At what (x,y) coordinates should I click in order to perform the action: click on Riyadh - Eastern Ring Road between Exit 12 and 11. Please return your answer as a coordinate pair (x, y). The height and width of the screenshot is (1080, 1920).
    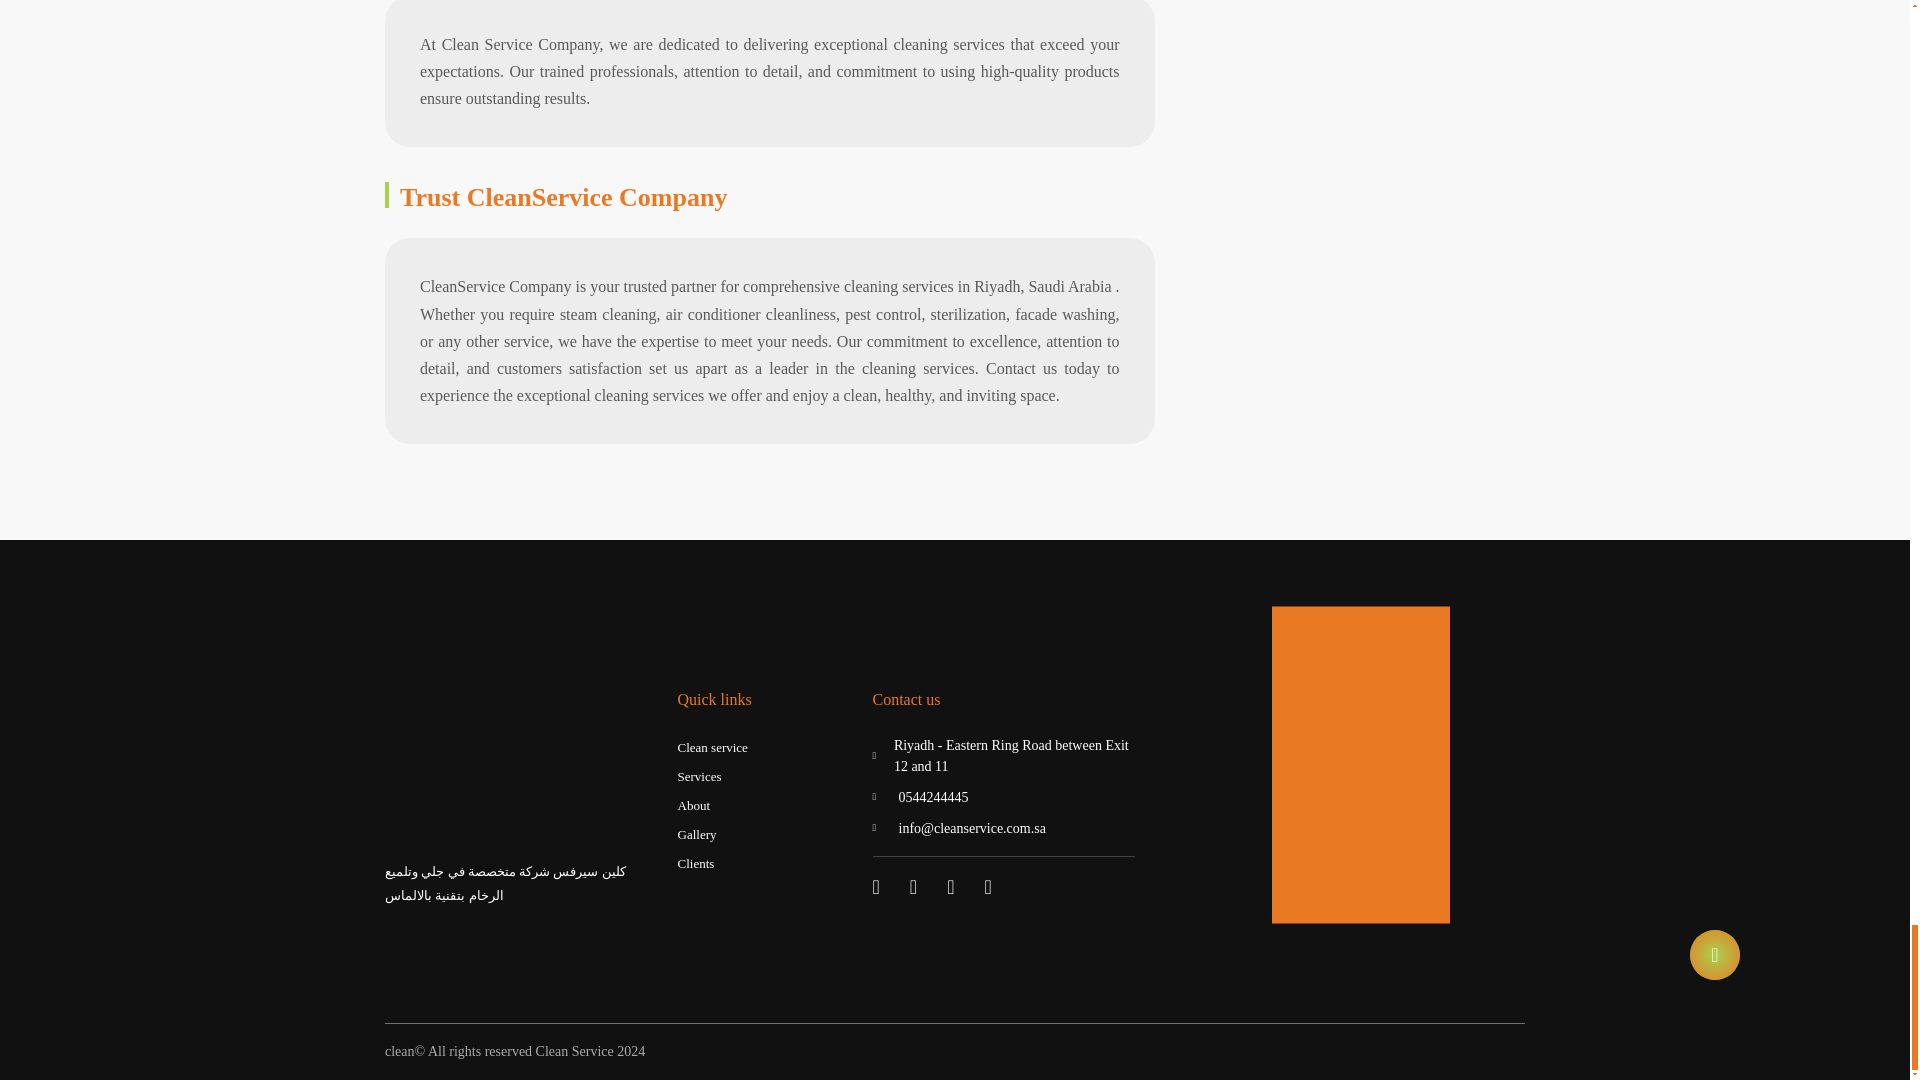
    Looking at the image, I should click on (1002, 756).